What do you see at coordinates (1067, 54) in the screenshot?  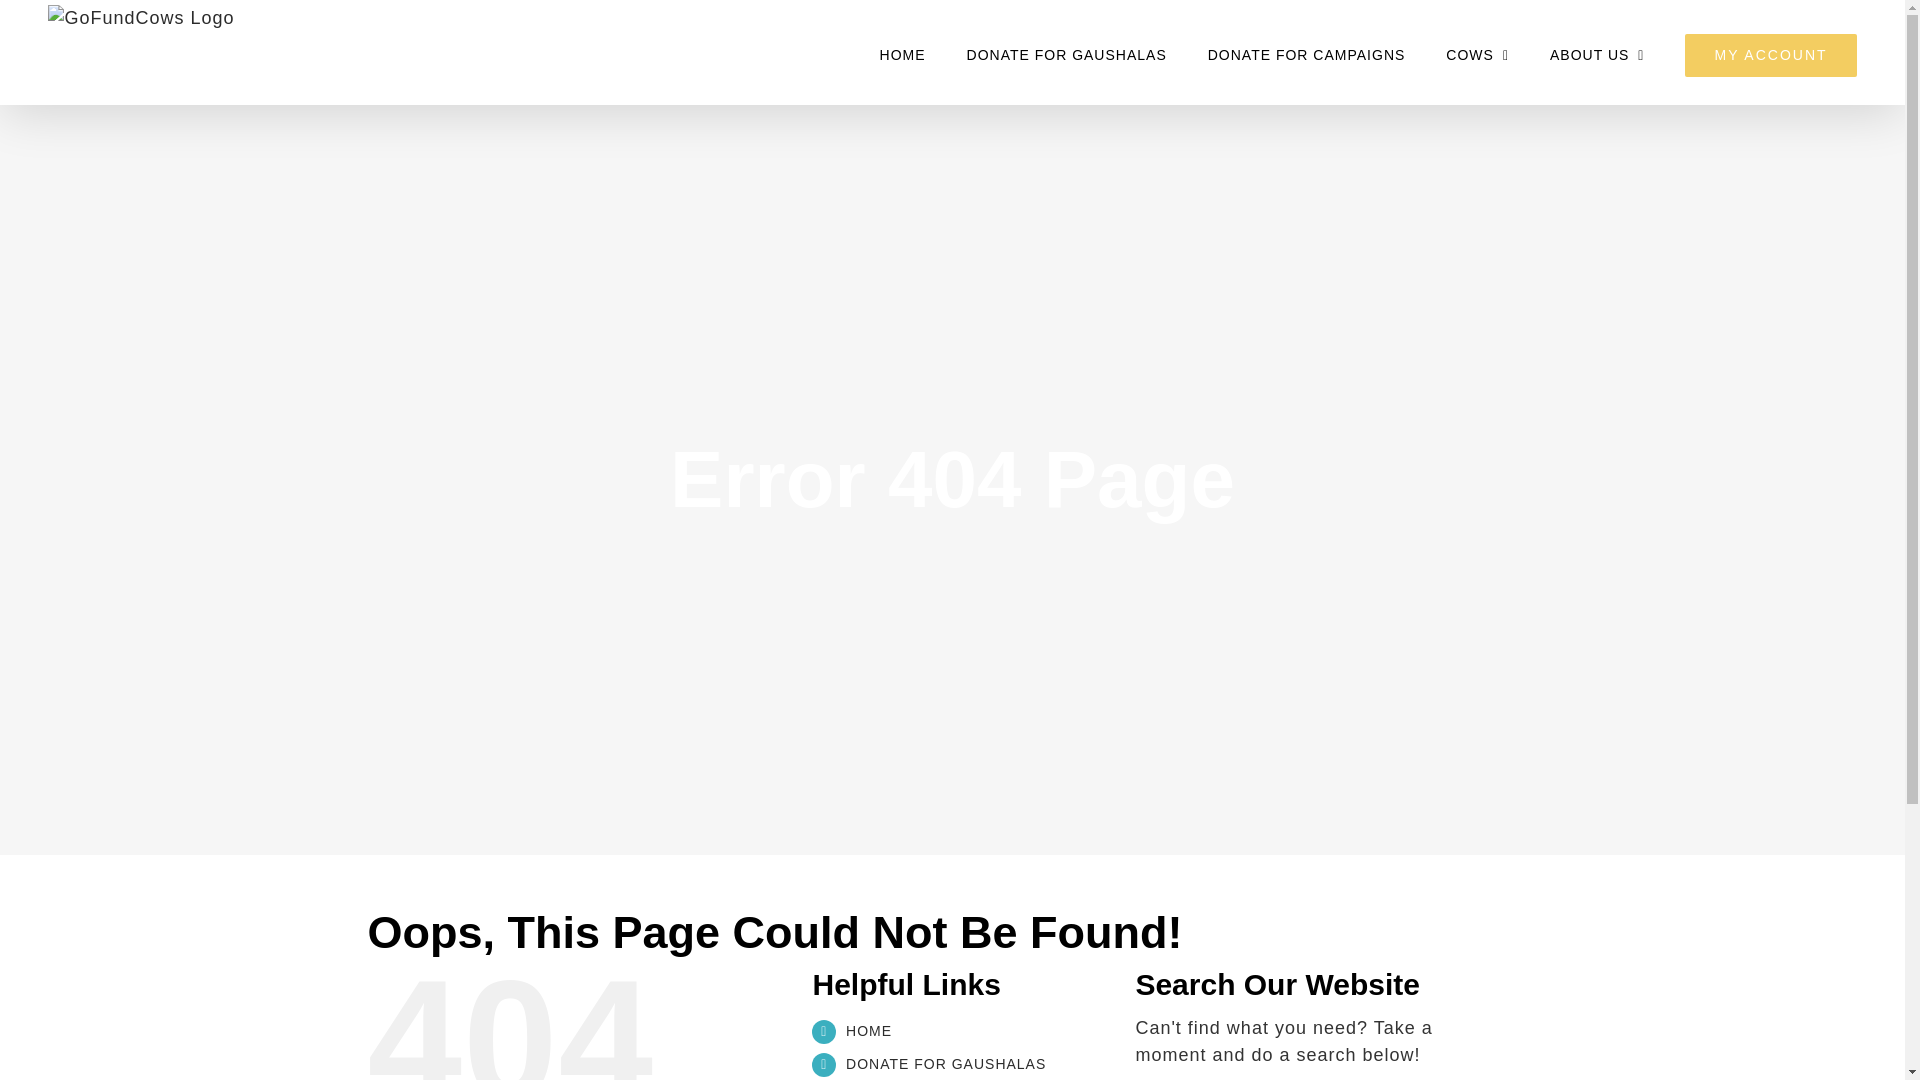 I see `DONATE FOR GAUSHALAS` at bounding box center [1067, 54].